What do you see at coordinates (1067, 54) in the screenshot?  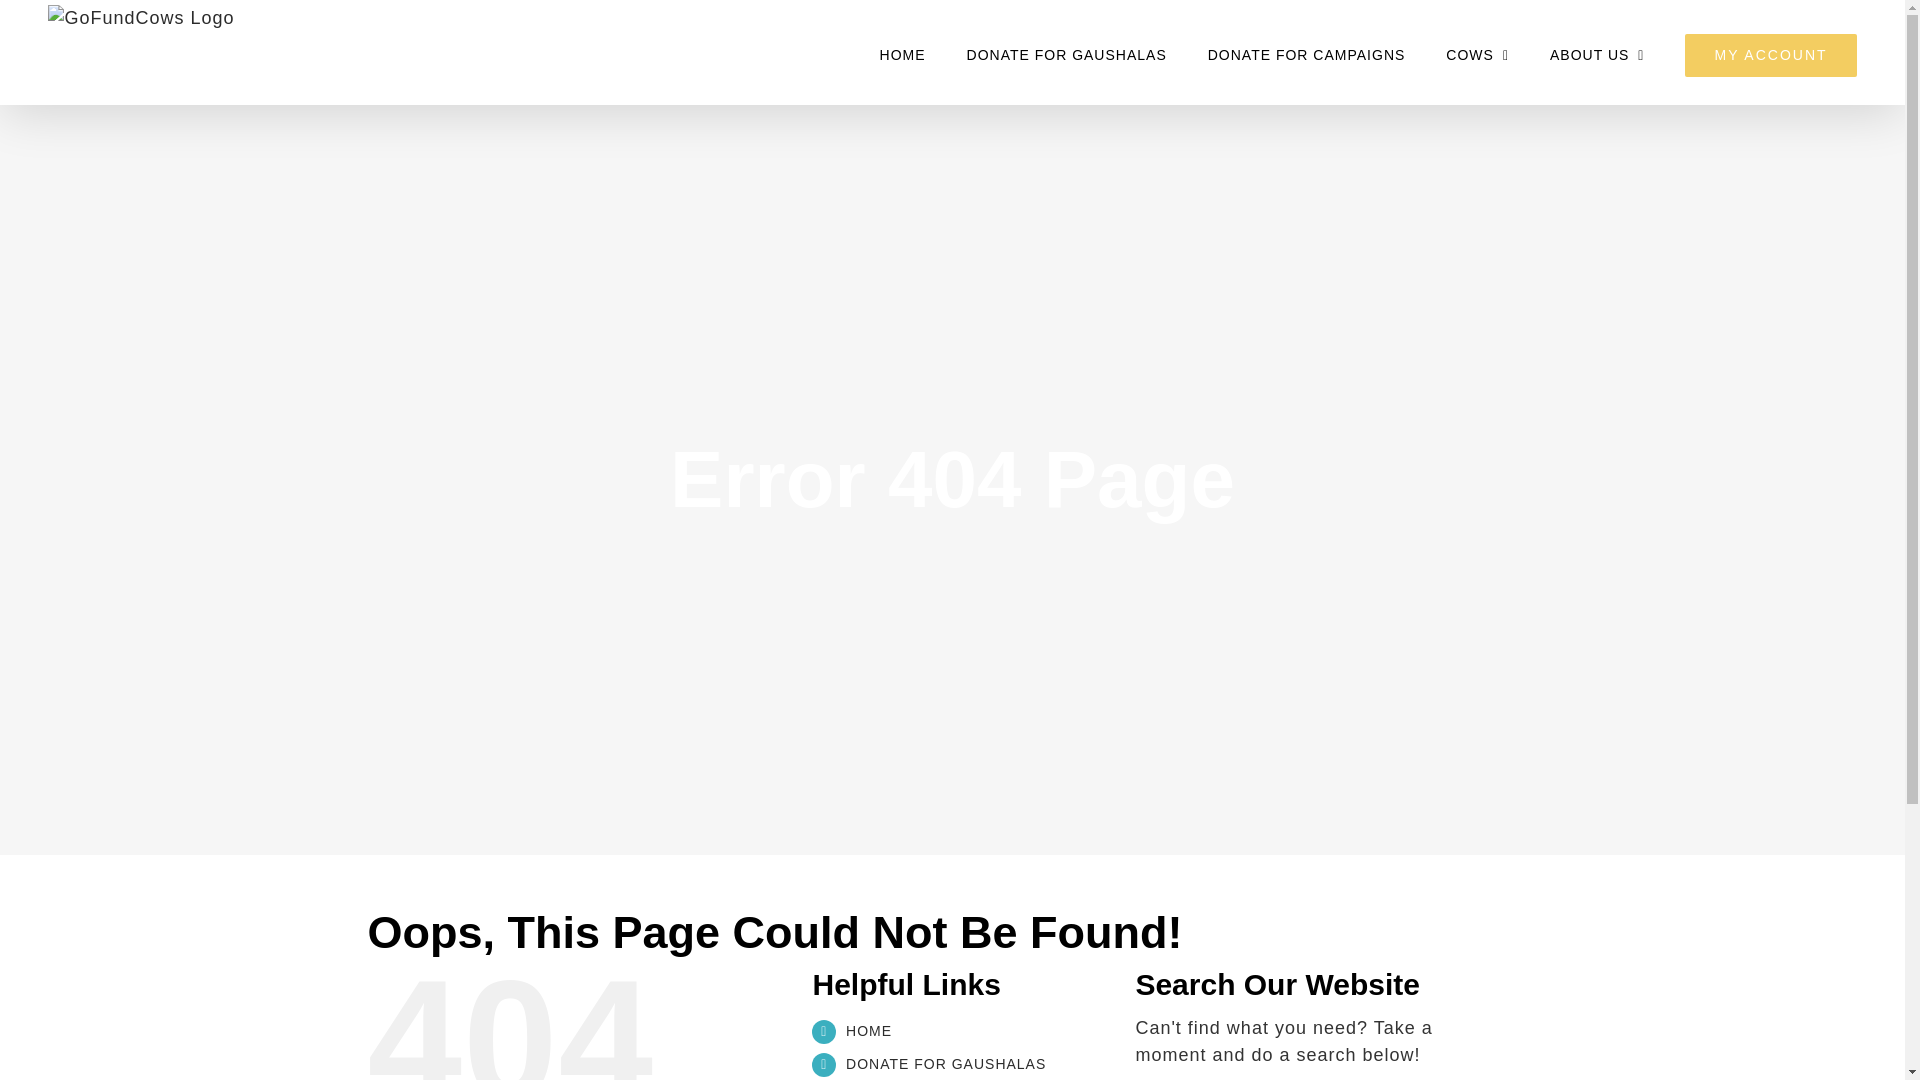 I see `DONATE FOR GAUSHALAS` at bounding box center [1067, 54].